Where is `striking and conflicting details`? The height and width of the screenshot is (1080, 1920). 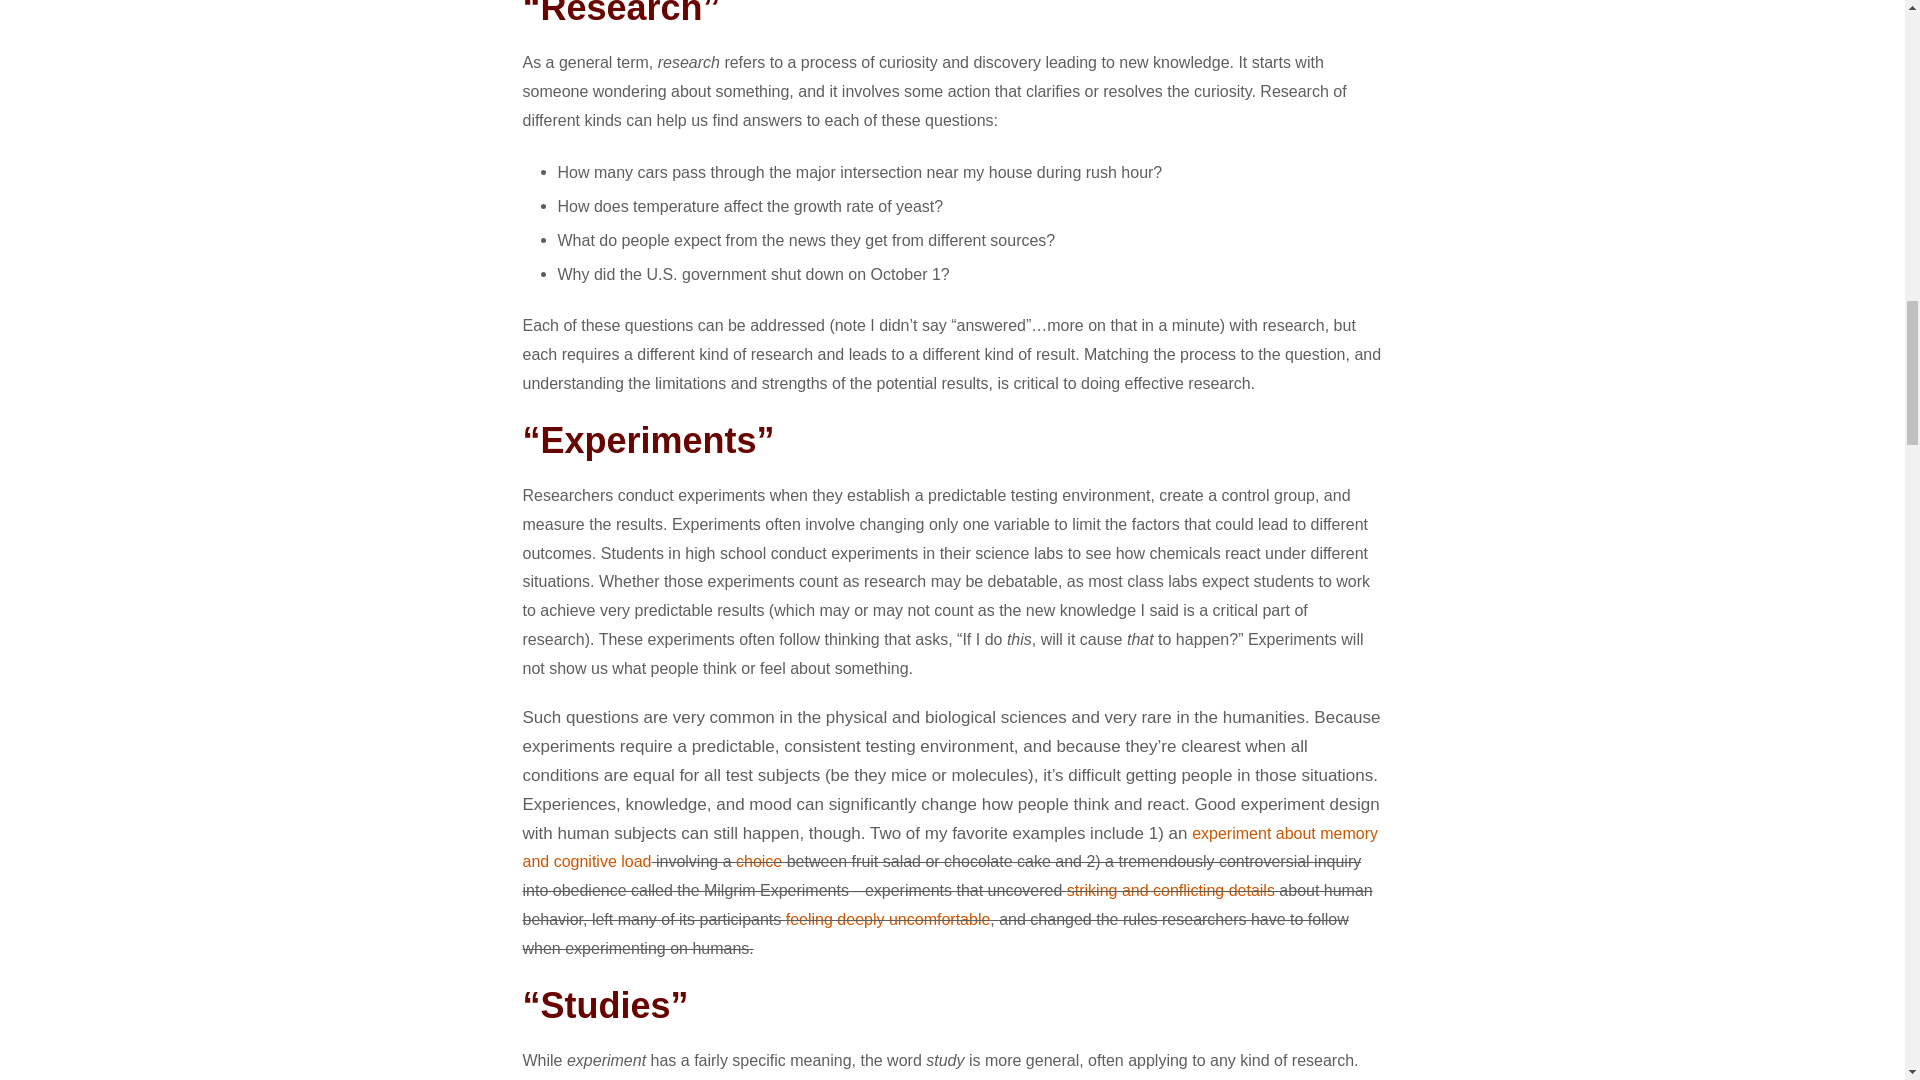
striking and conflicting details is located at coordinates (1170, 890).